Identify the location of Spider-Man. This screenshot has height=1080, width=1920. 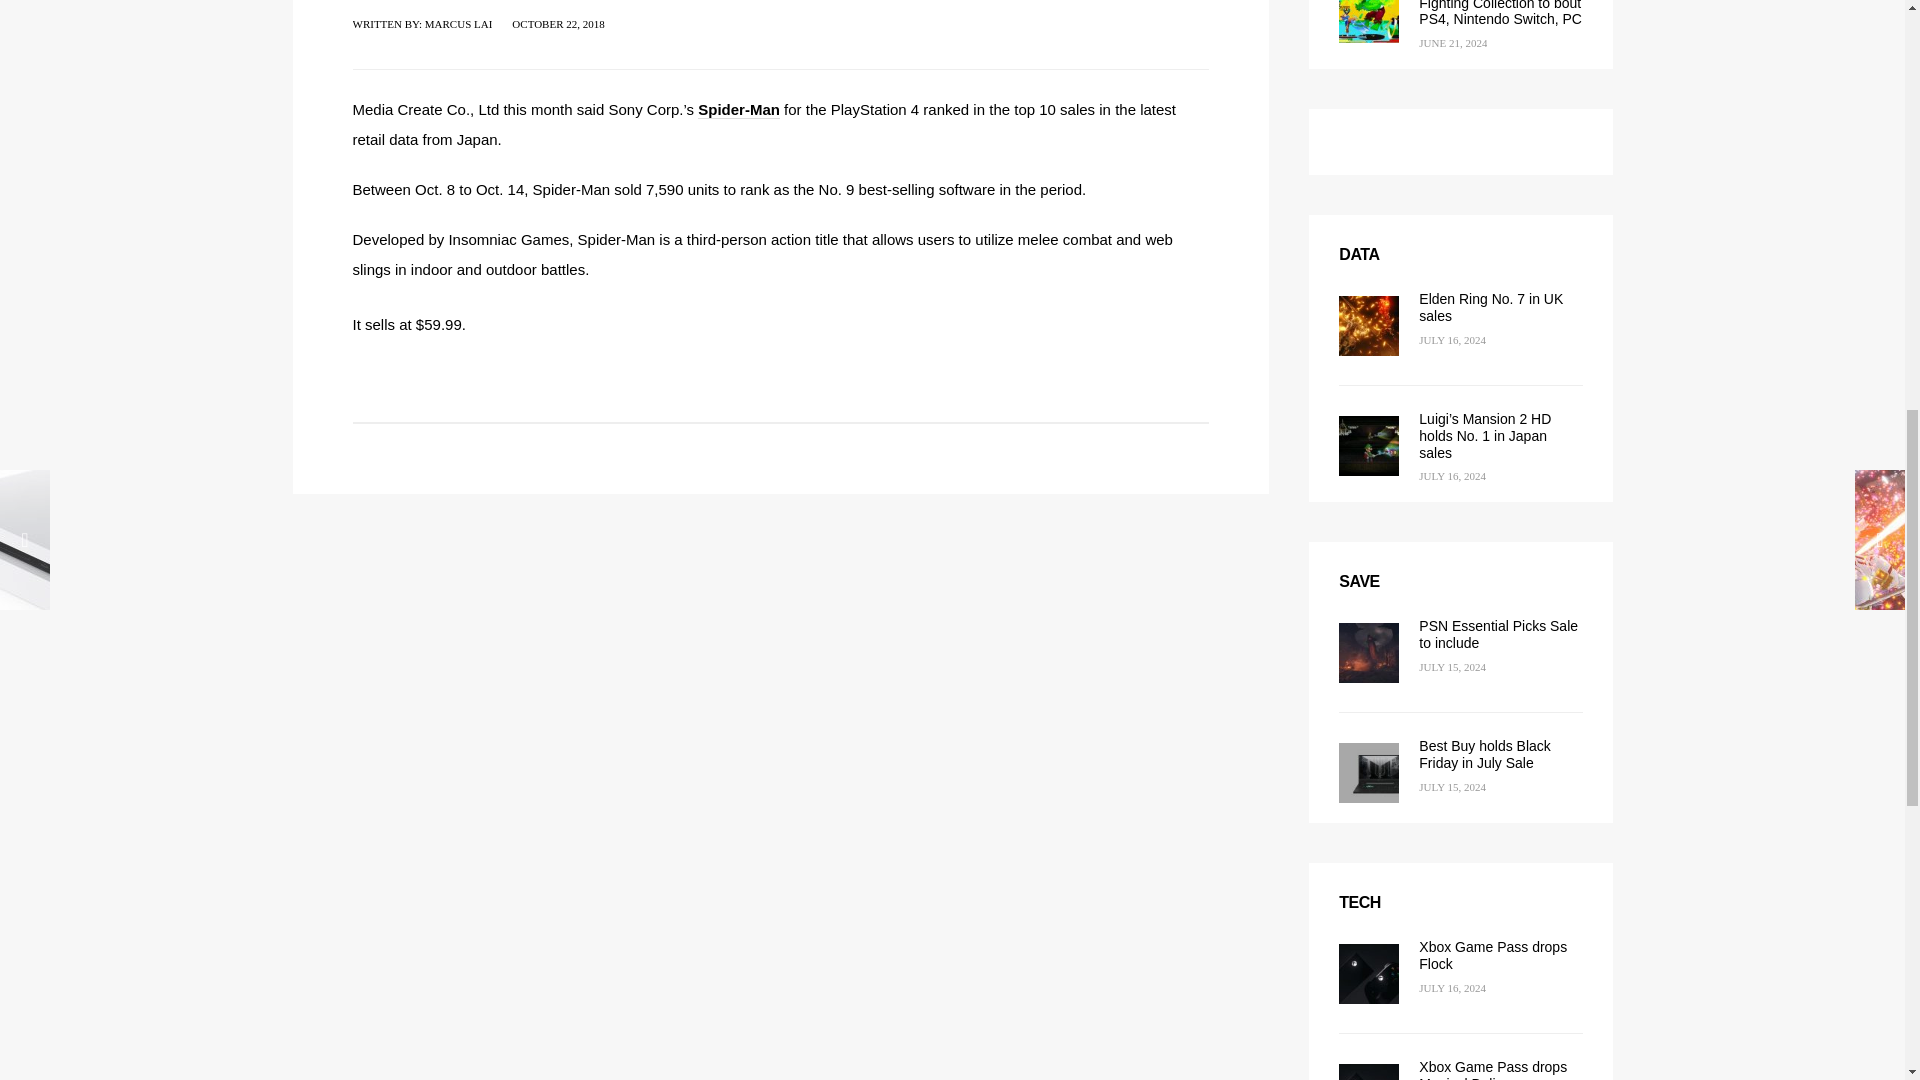
(738, 110).